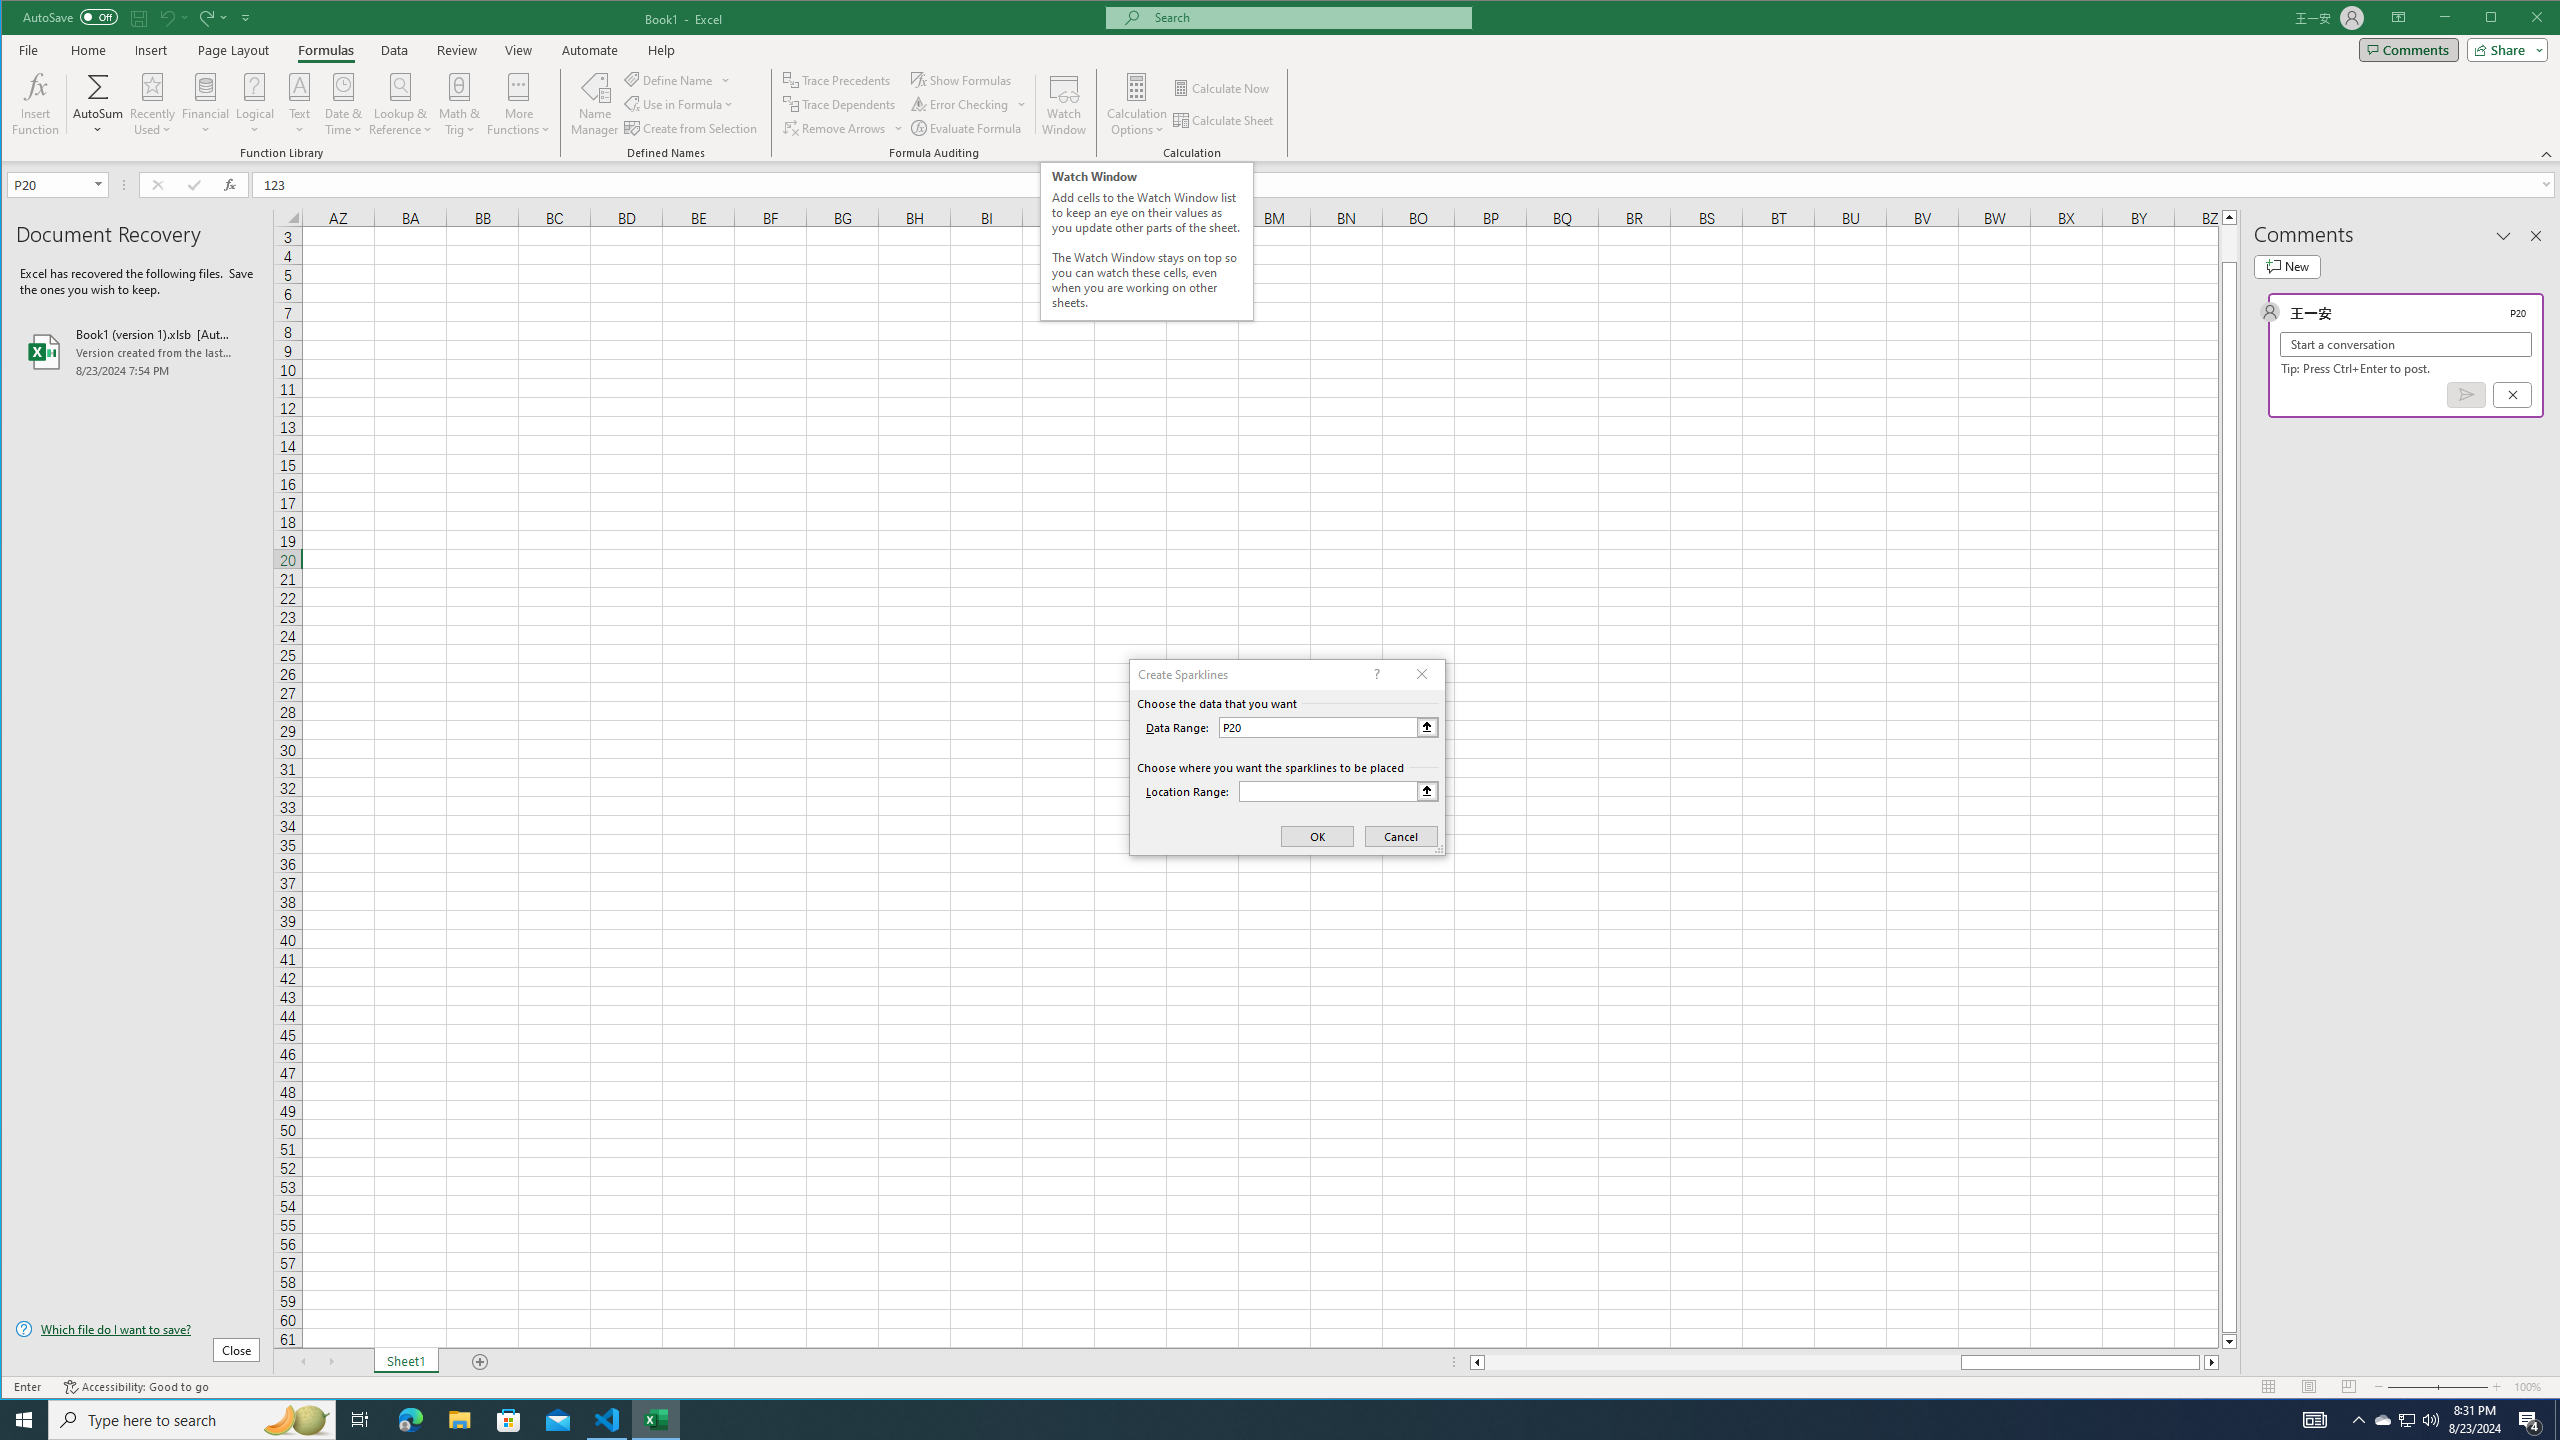  I want to click on Text, so click(300, 104).